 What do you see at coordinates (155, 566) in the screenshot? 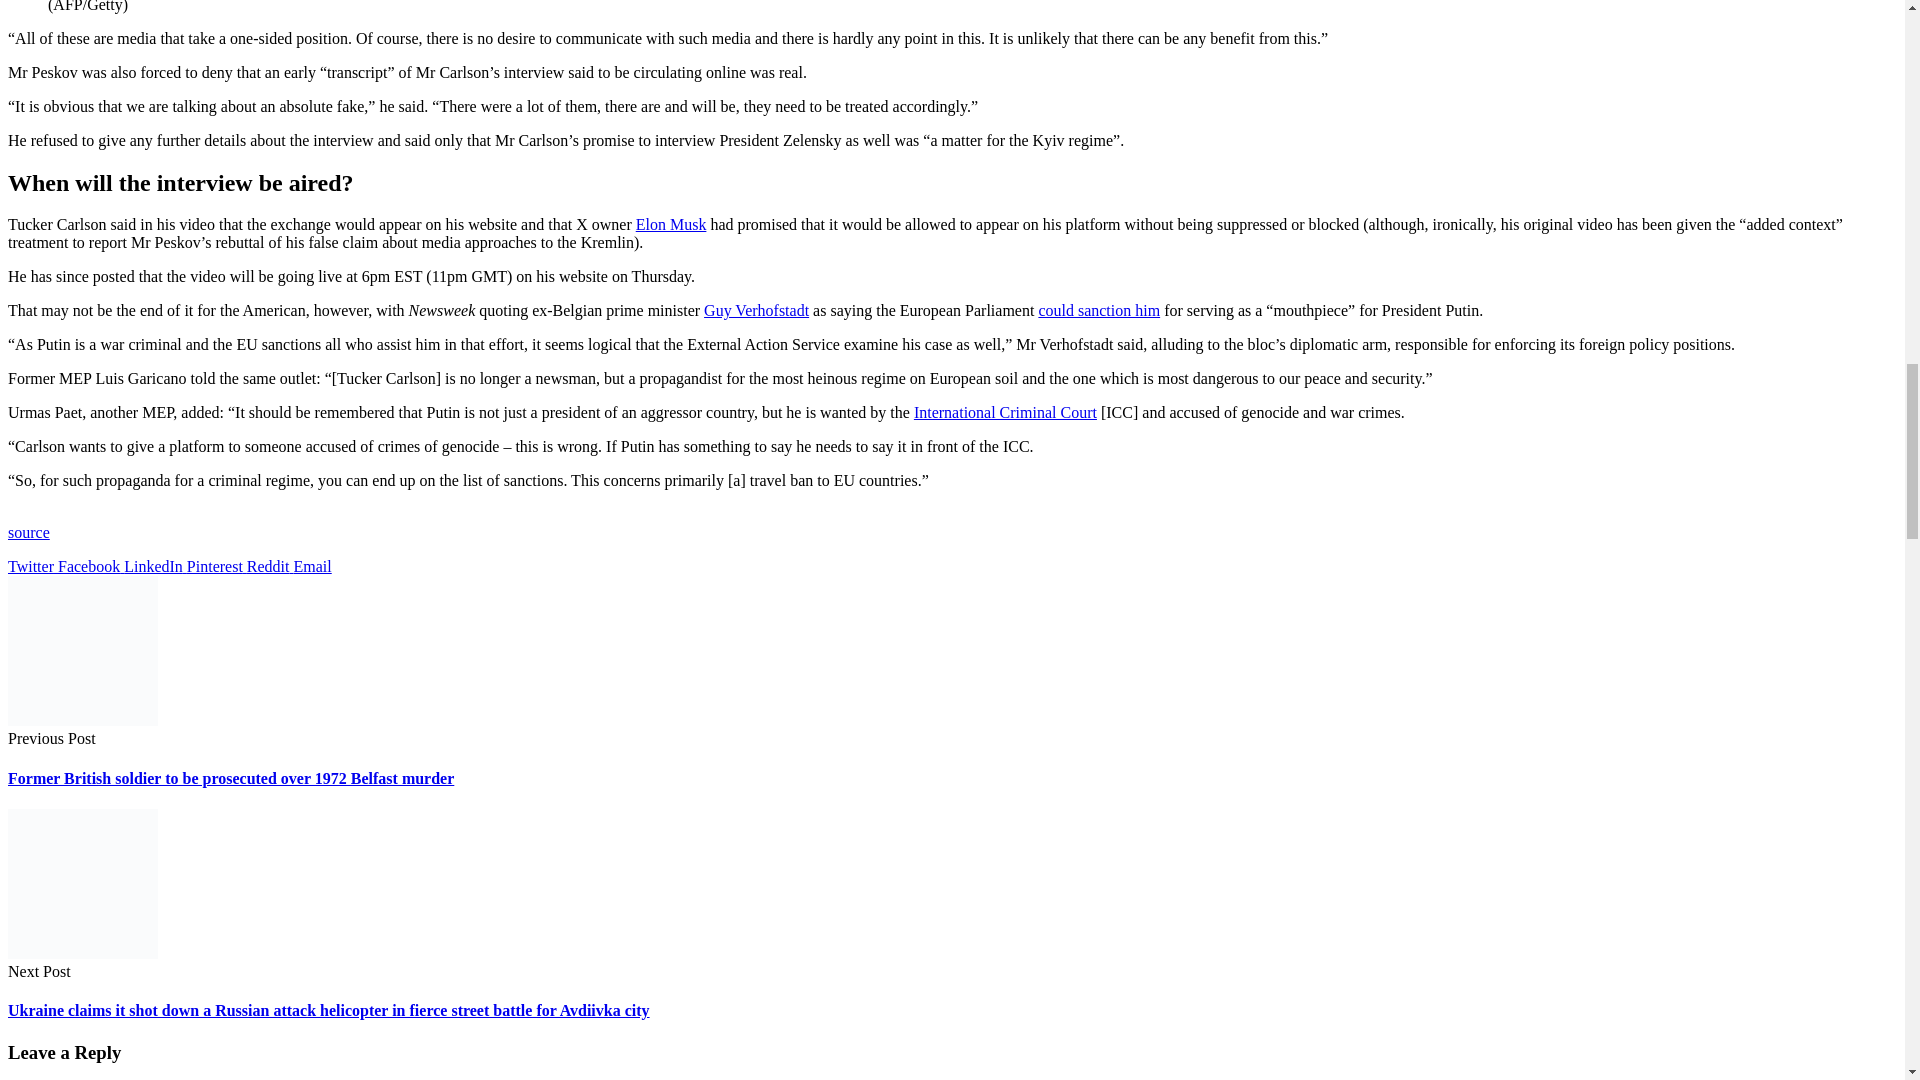
I see `Share on LinkedIn` at bounding box center [155, 566].